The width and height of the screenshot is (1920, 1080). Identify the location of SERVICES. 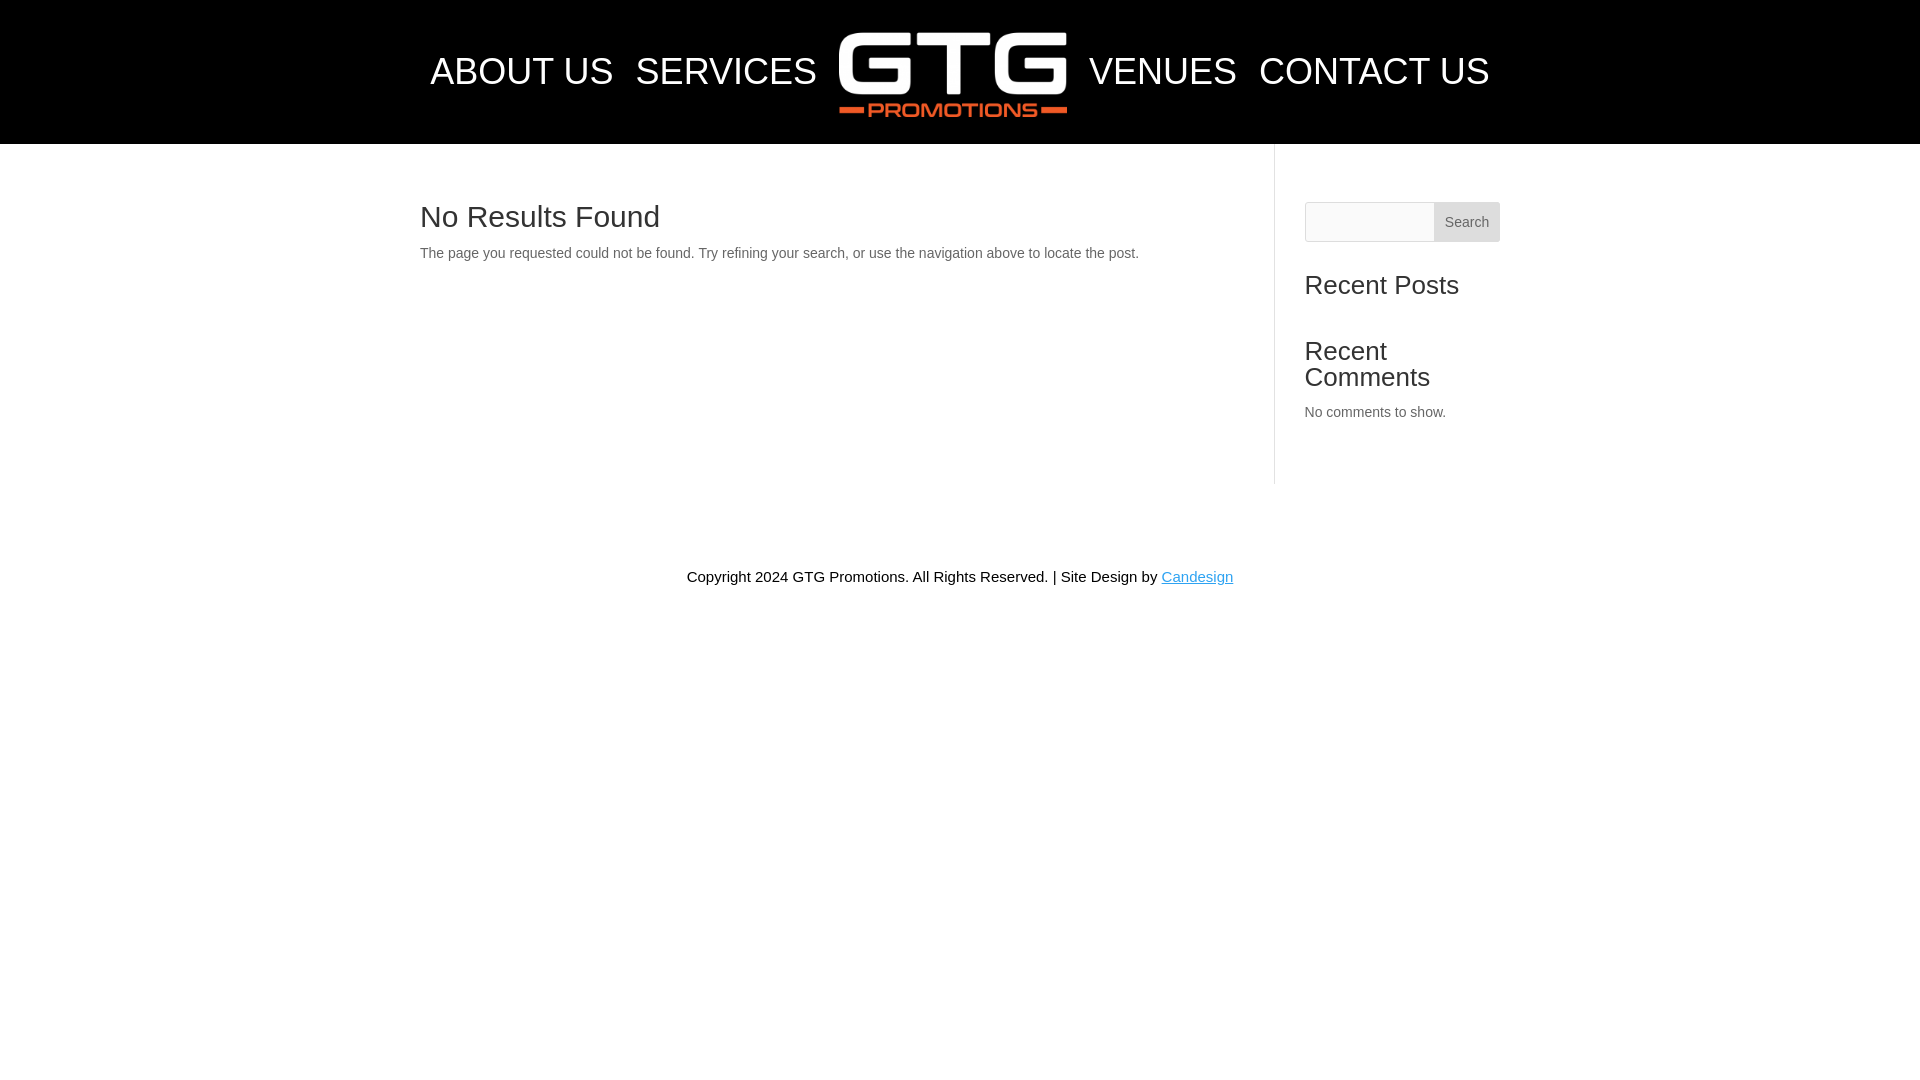
(726, 72).